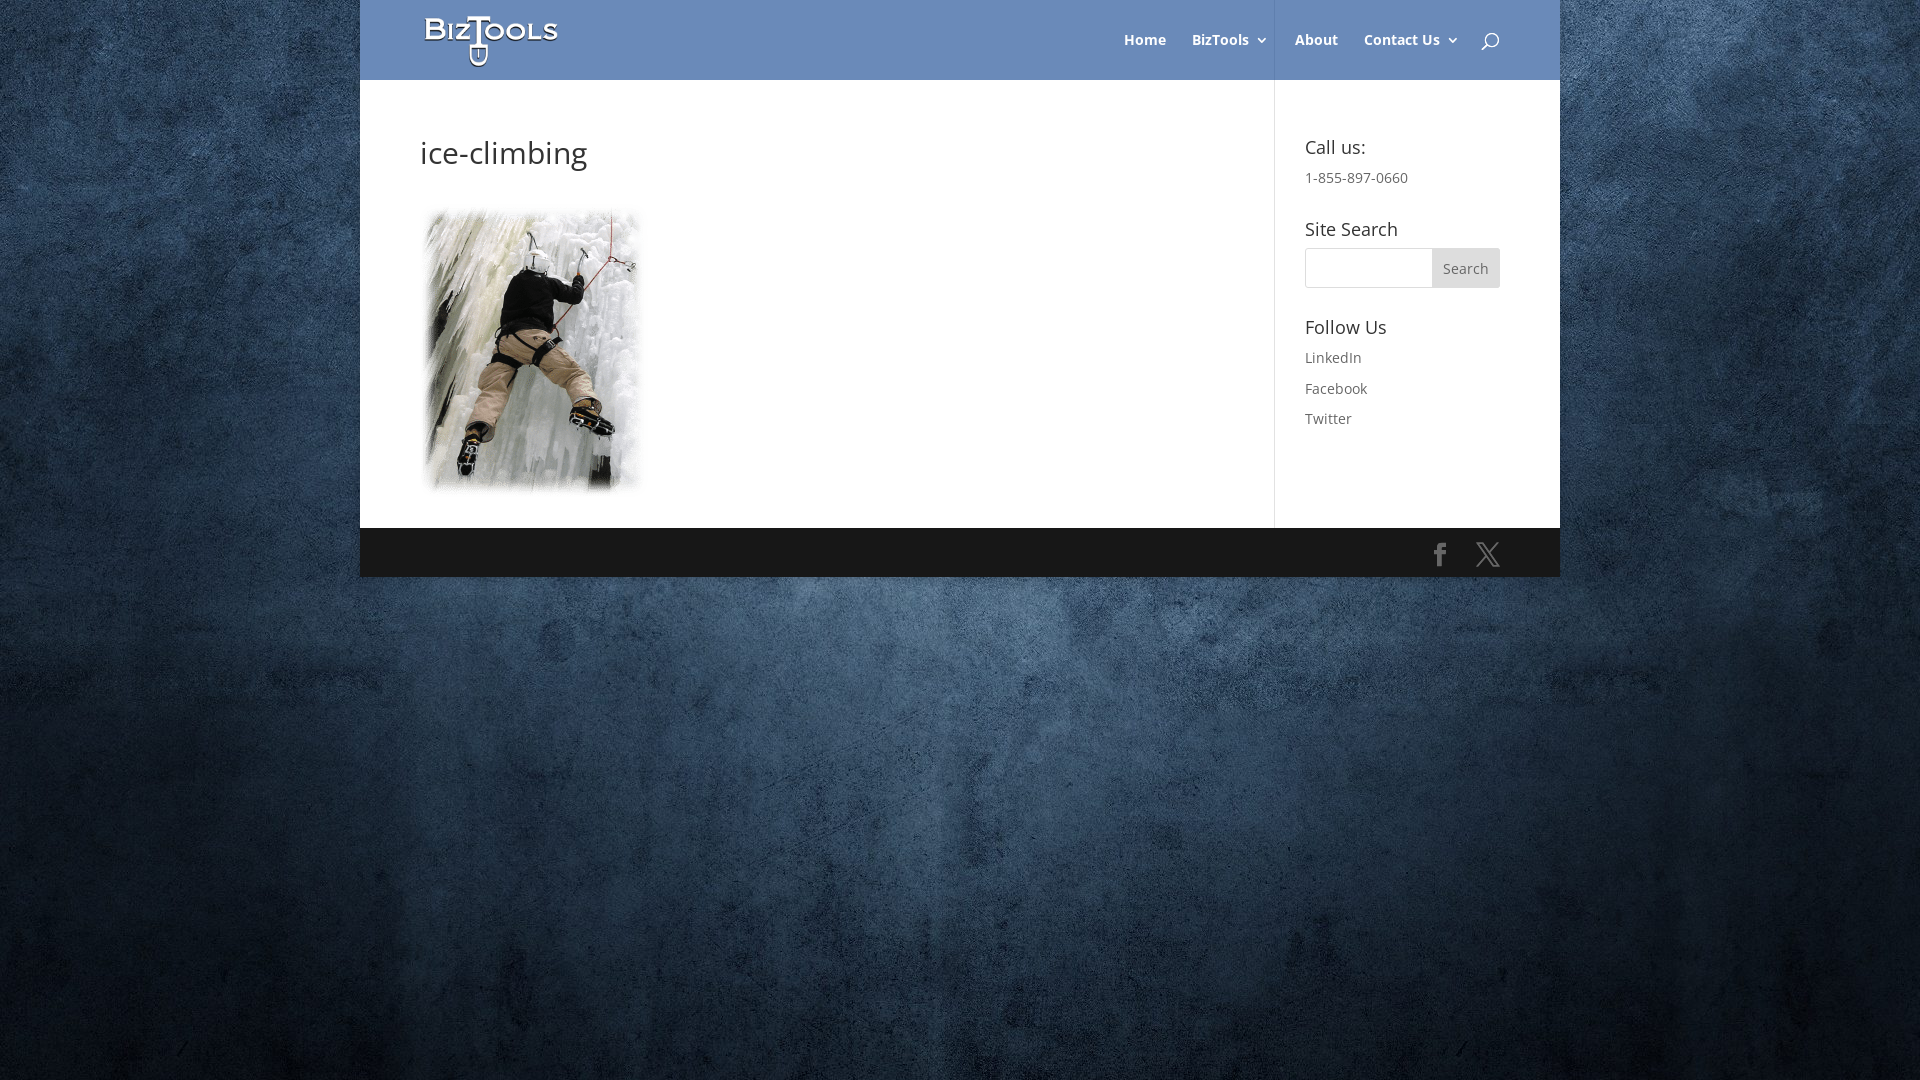  What do you see at coordinates (1356, 177) in the screenshot?
I see `1-855-897-0660` at bounding box center [1356, 177].